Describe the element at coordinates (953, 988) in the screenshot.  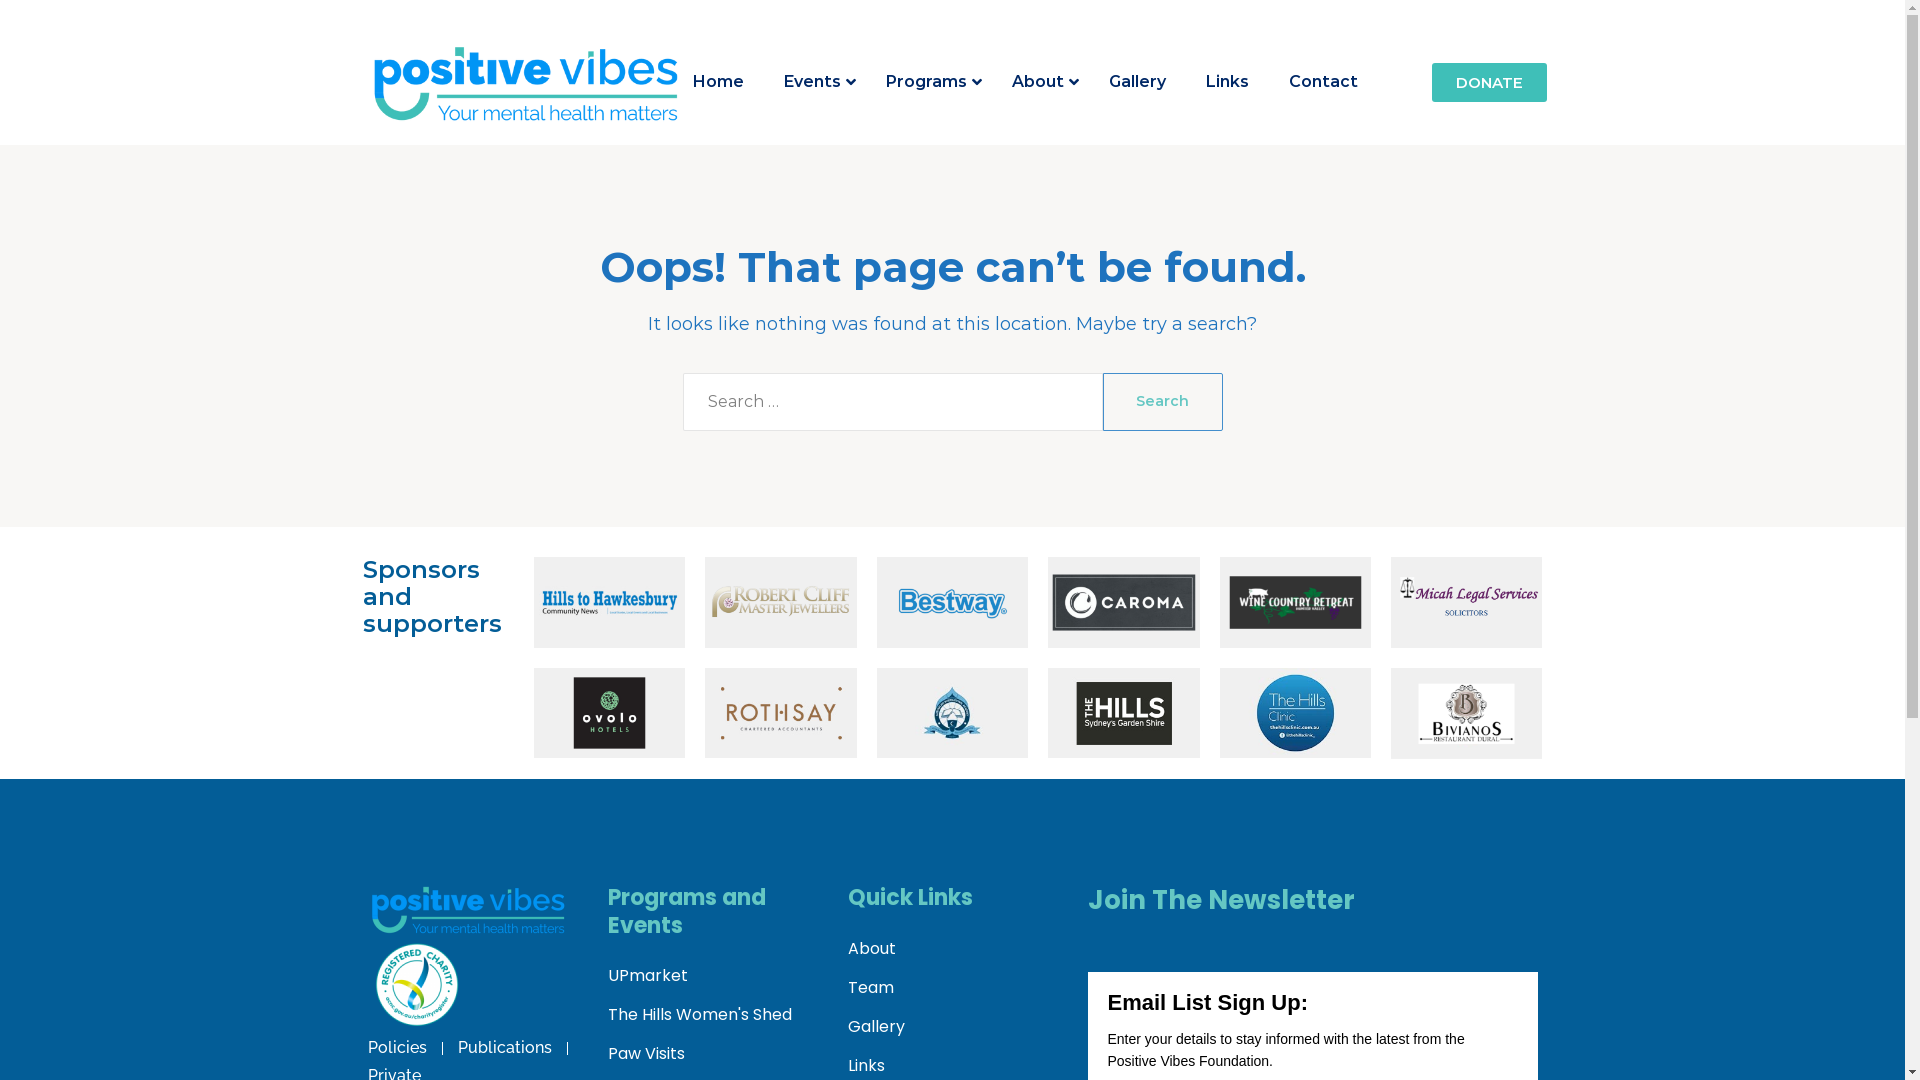
I see `Team` at that location.